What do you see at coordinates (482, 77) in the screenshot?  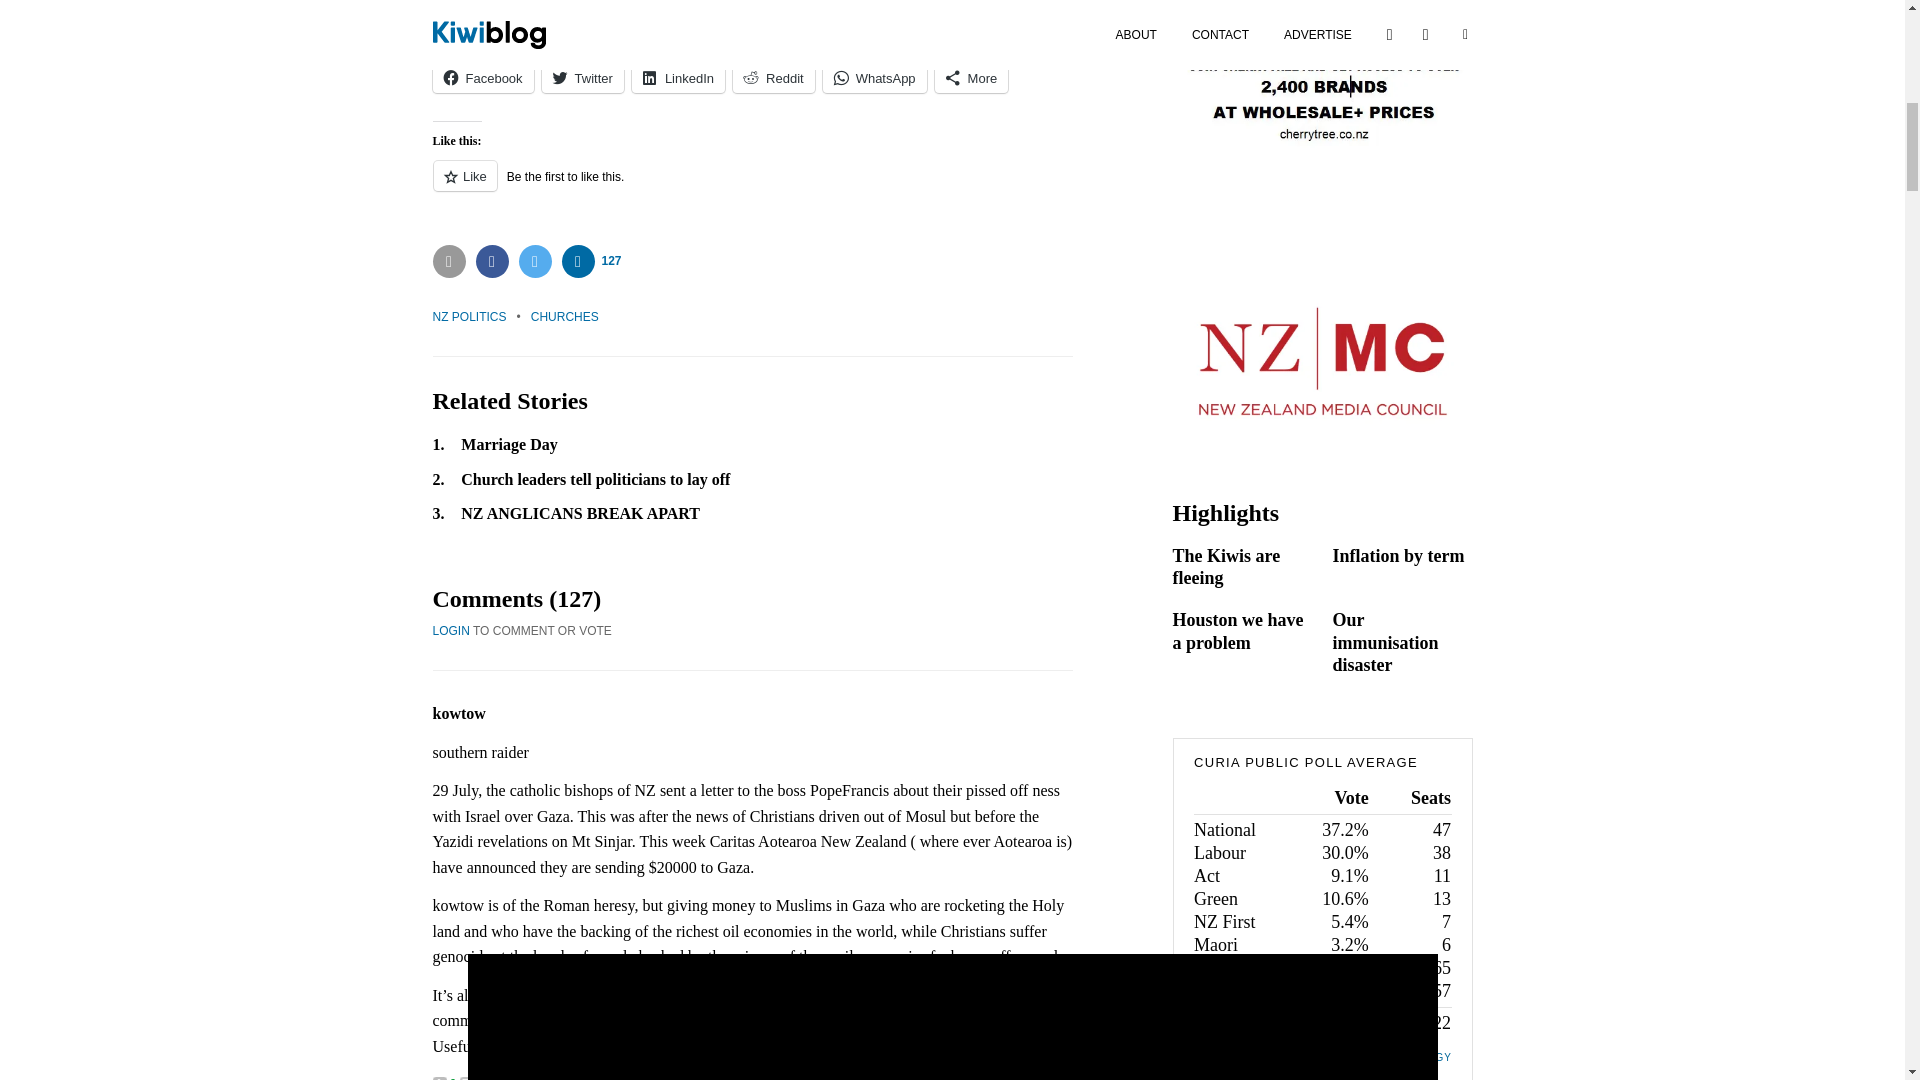 I see `Click to share on Facebook` at bounding box center [482, 77].